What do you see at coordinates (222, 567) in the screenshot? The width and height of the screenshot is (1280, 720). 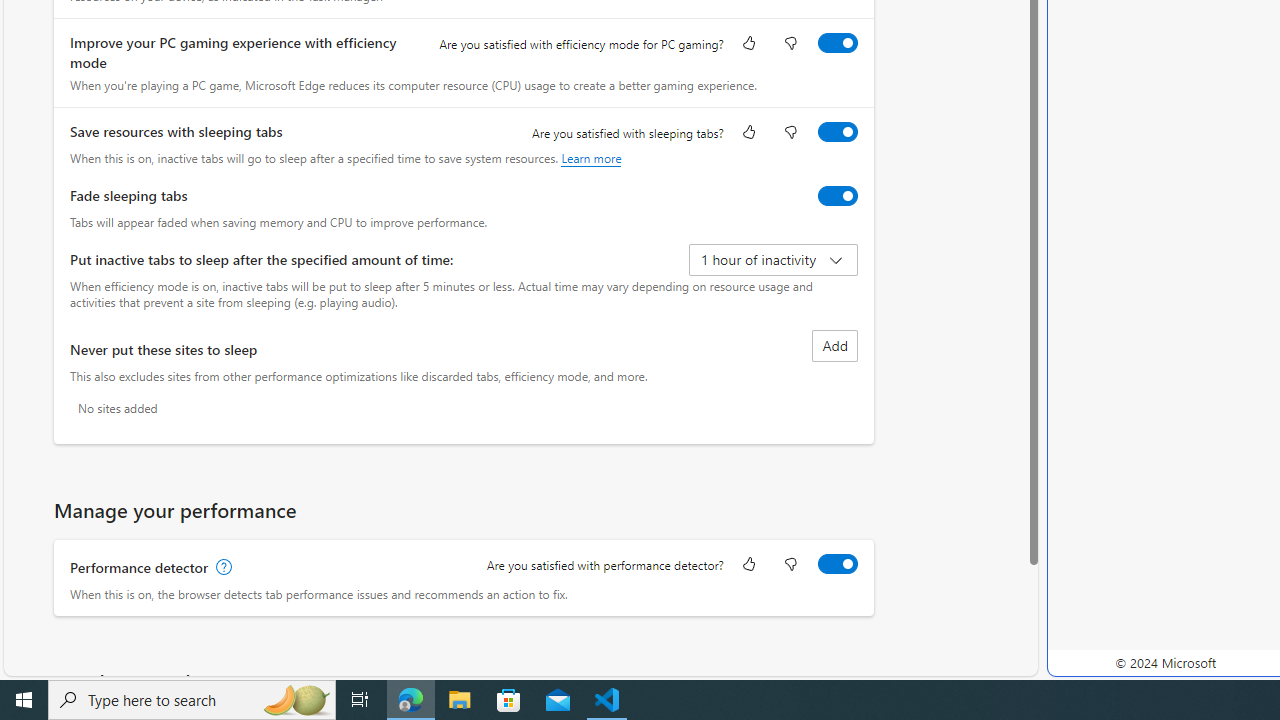 I see `Performance detector, learn more` at bounding box center [222, 567].